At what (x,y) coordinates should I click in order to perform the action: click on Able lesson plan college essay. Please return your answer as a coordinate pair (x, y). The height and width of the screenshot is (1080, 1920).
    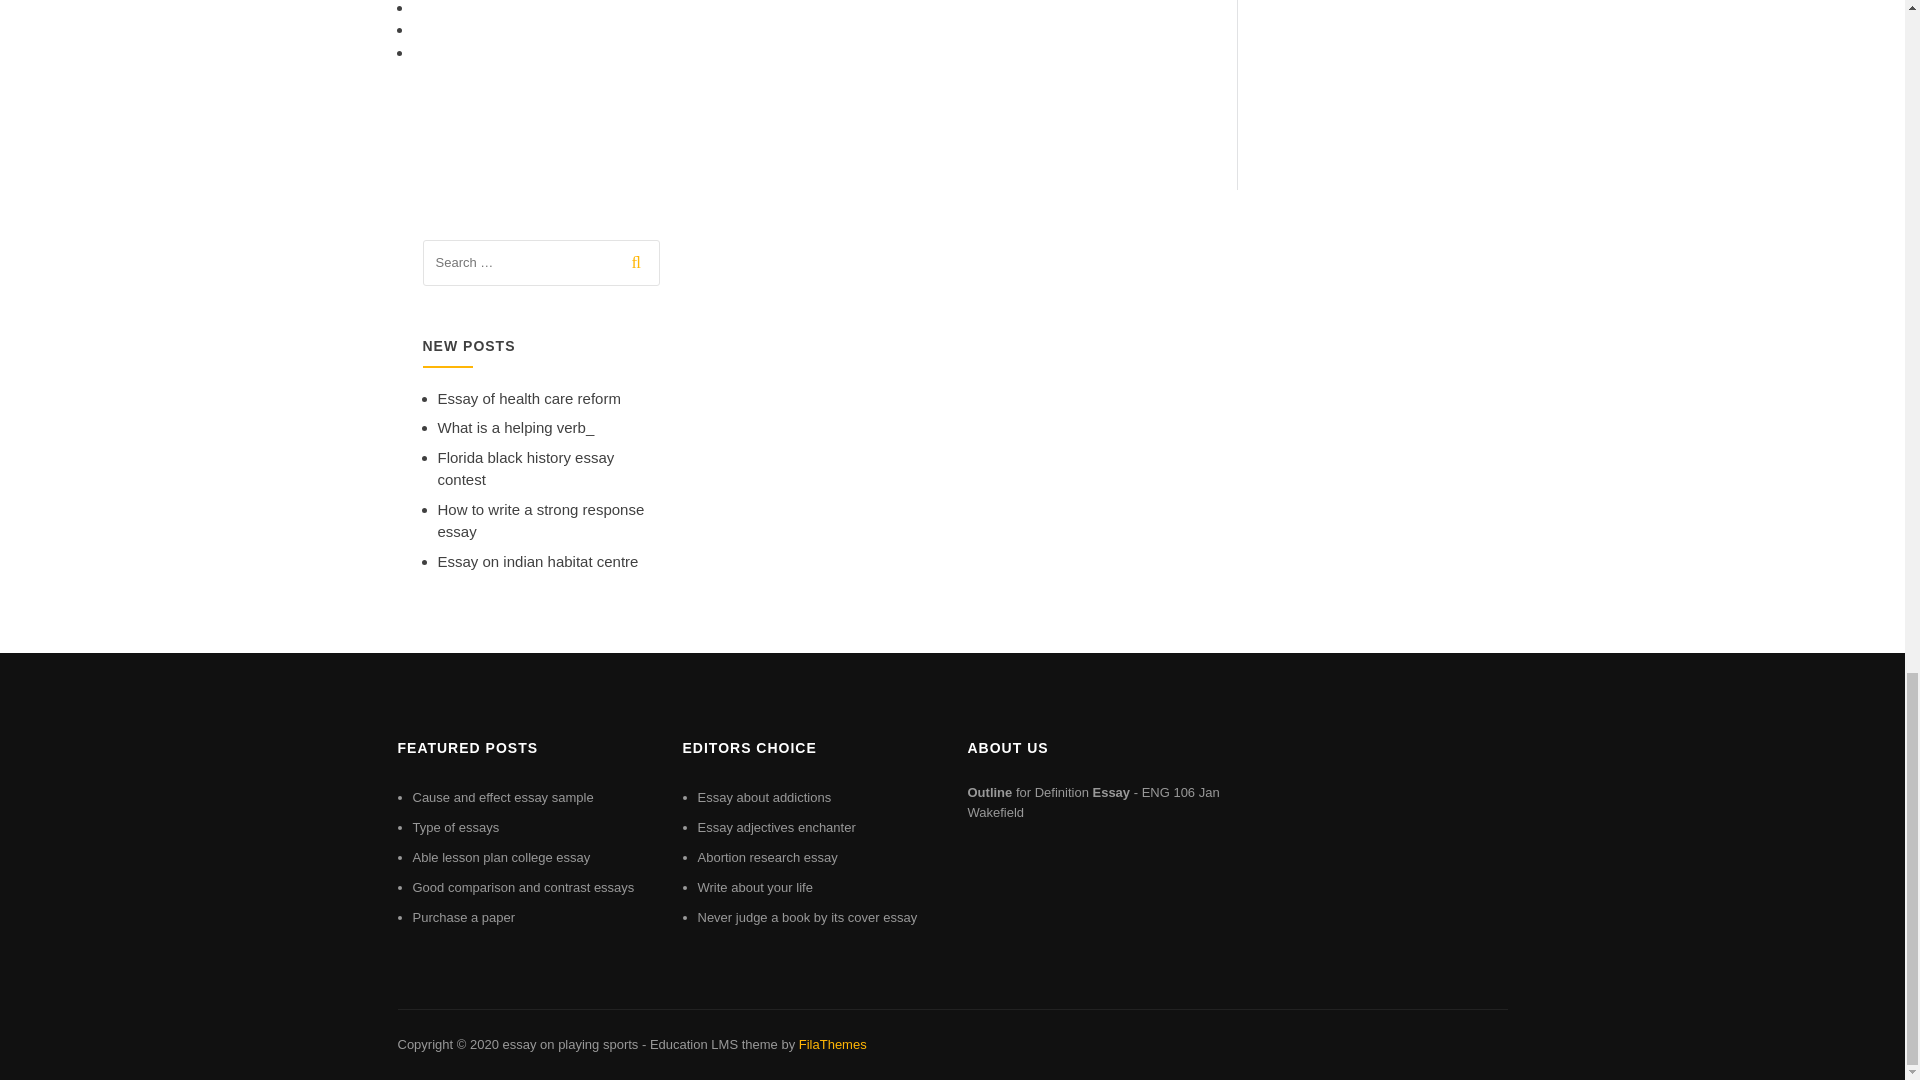
    Looking at the image, I should click on (500, 857).